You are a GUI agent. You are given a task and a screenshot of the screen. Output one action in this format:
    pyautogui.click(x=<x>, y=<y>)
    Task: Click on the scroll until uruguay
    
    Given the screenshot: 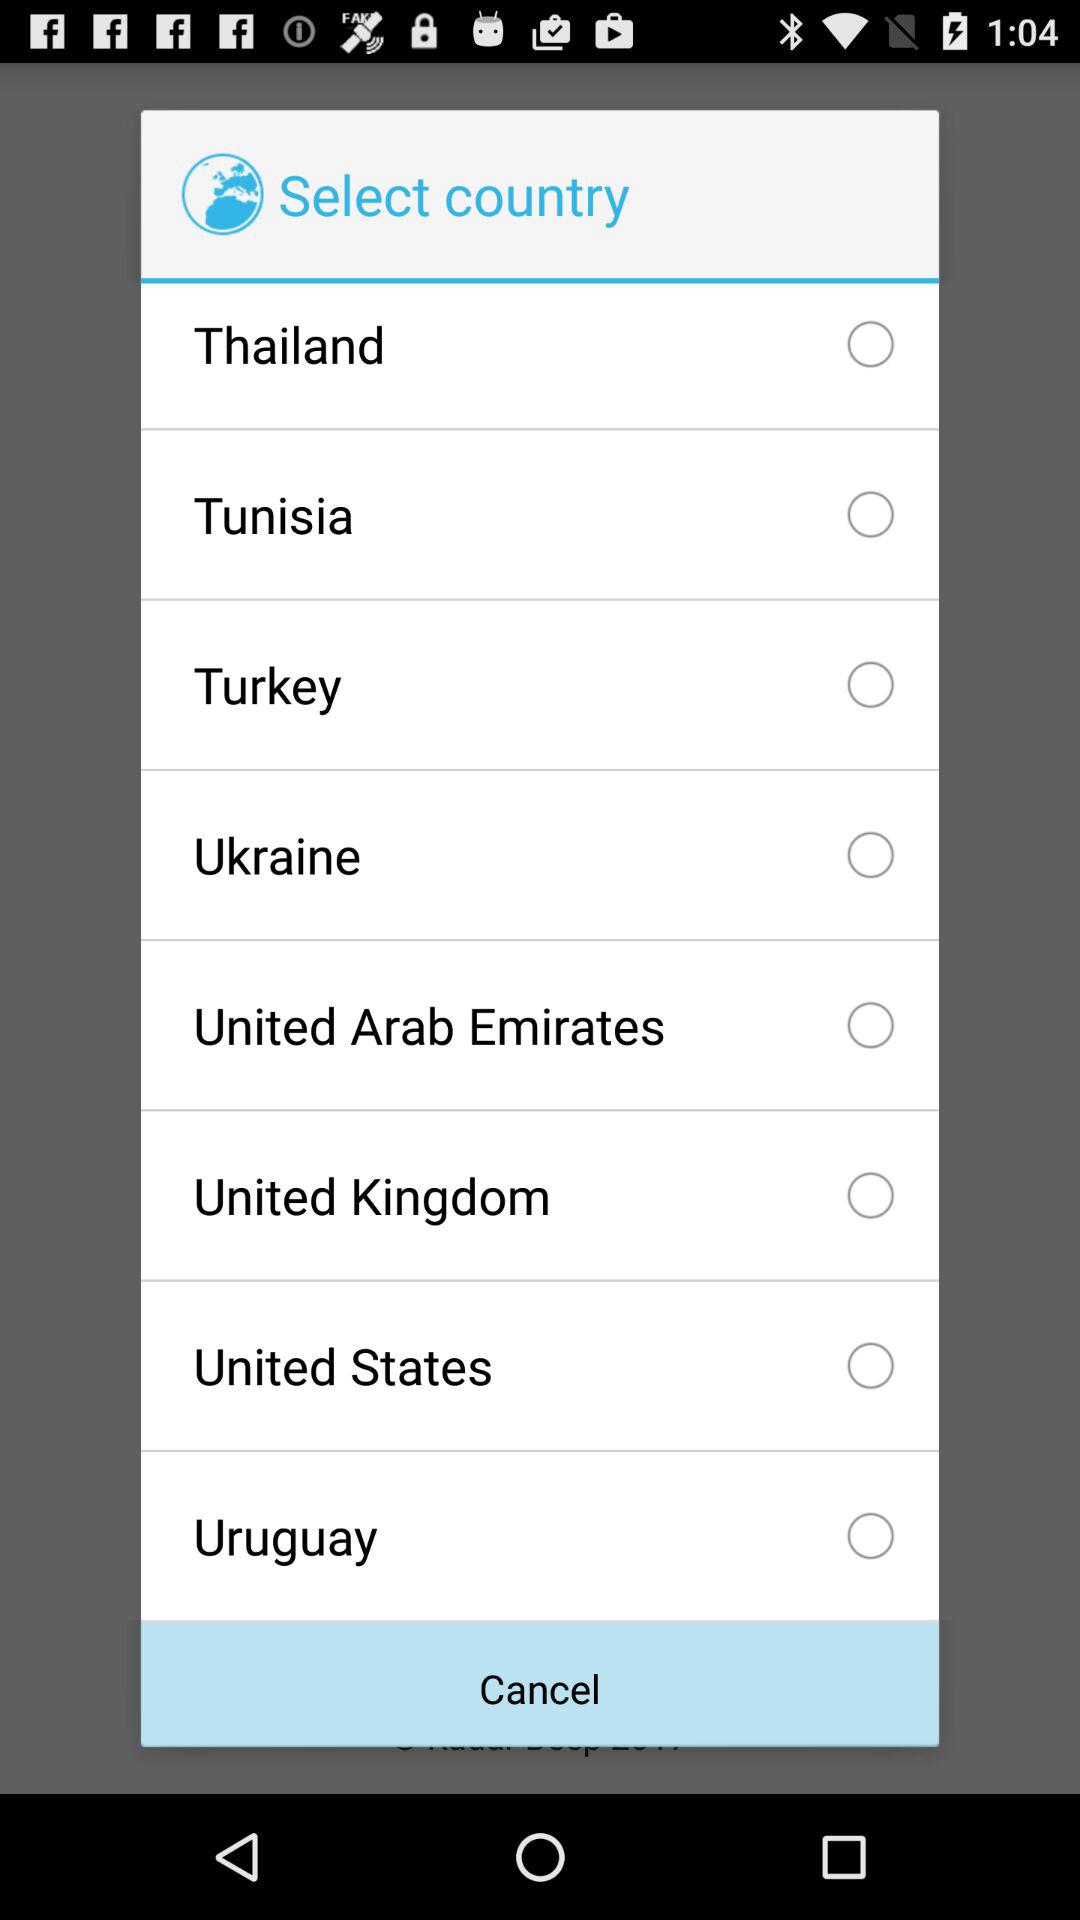 What is the action you would take?
    pyautogui.click(x=539, y=1536)
    